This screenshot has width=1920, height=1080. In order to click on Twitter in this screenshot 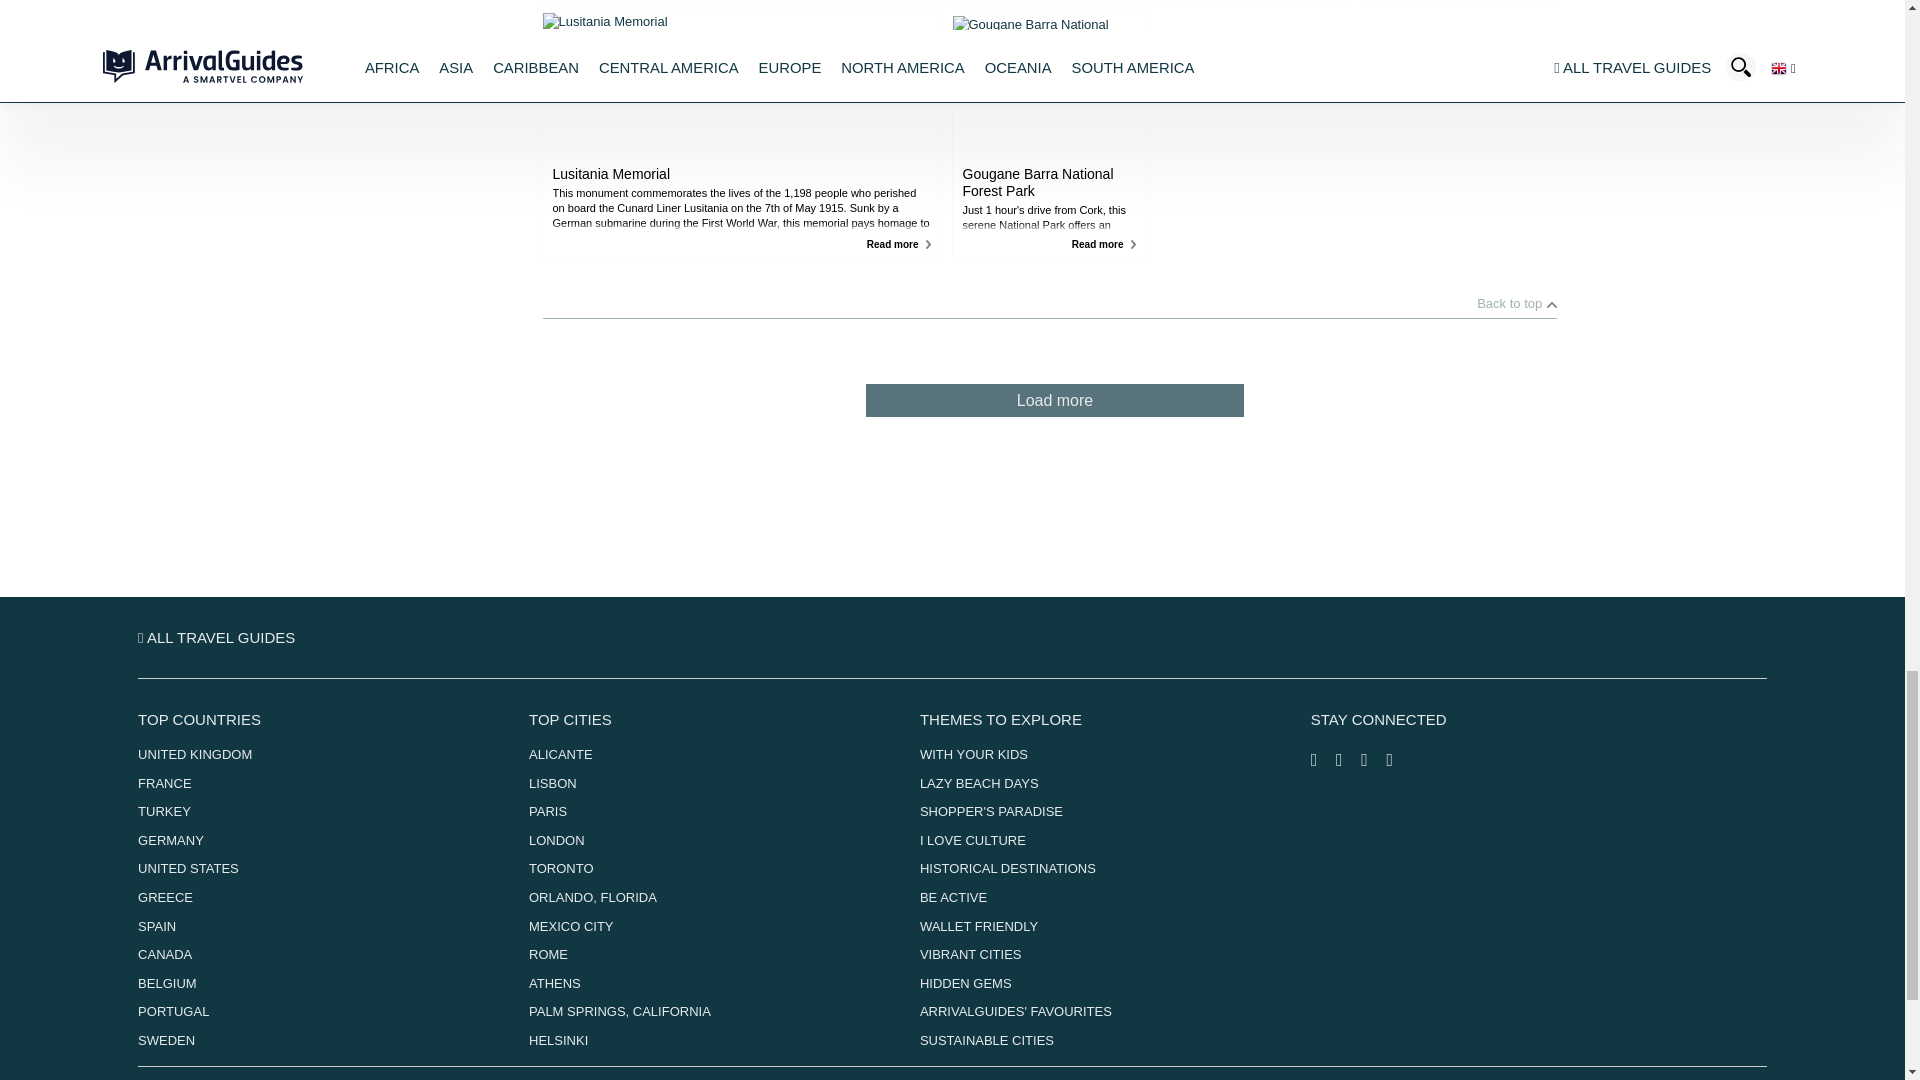, I will do `click(1374, 760)`.